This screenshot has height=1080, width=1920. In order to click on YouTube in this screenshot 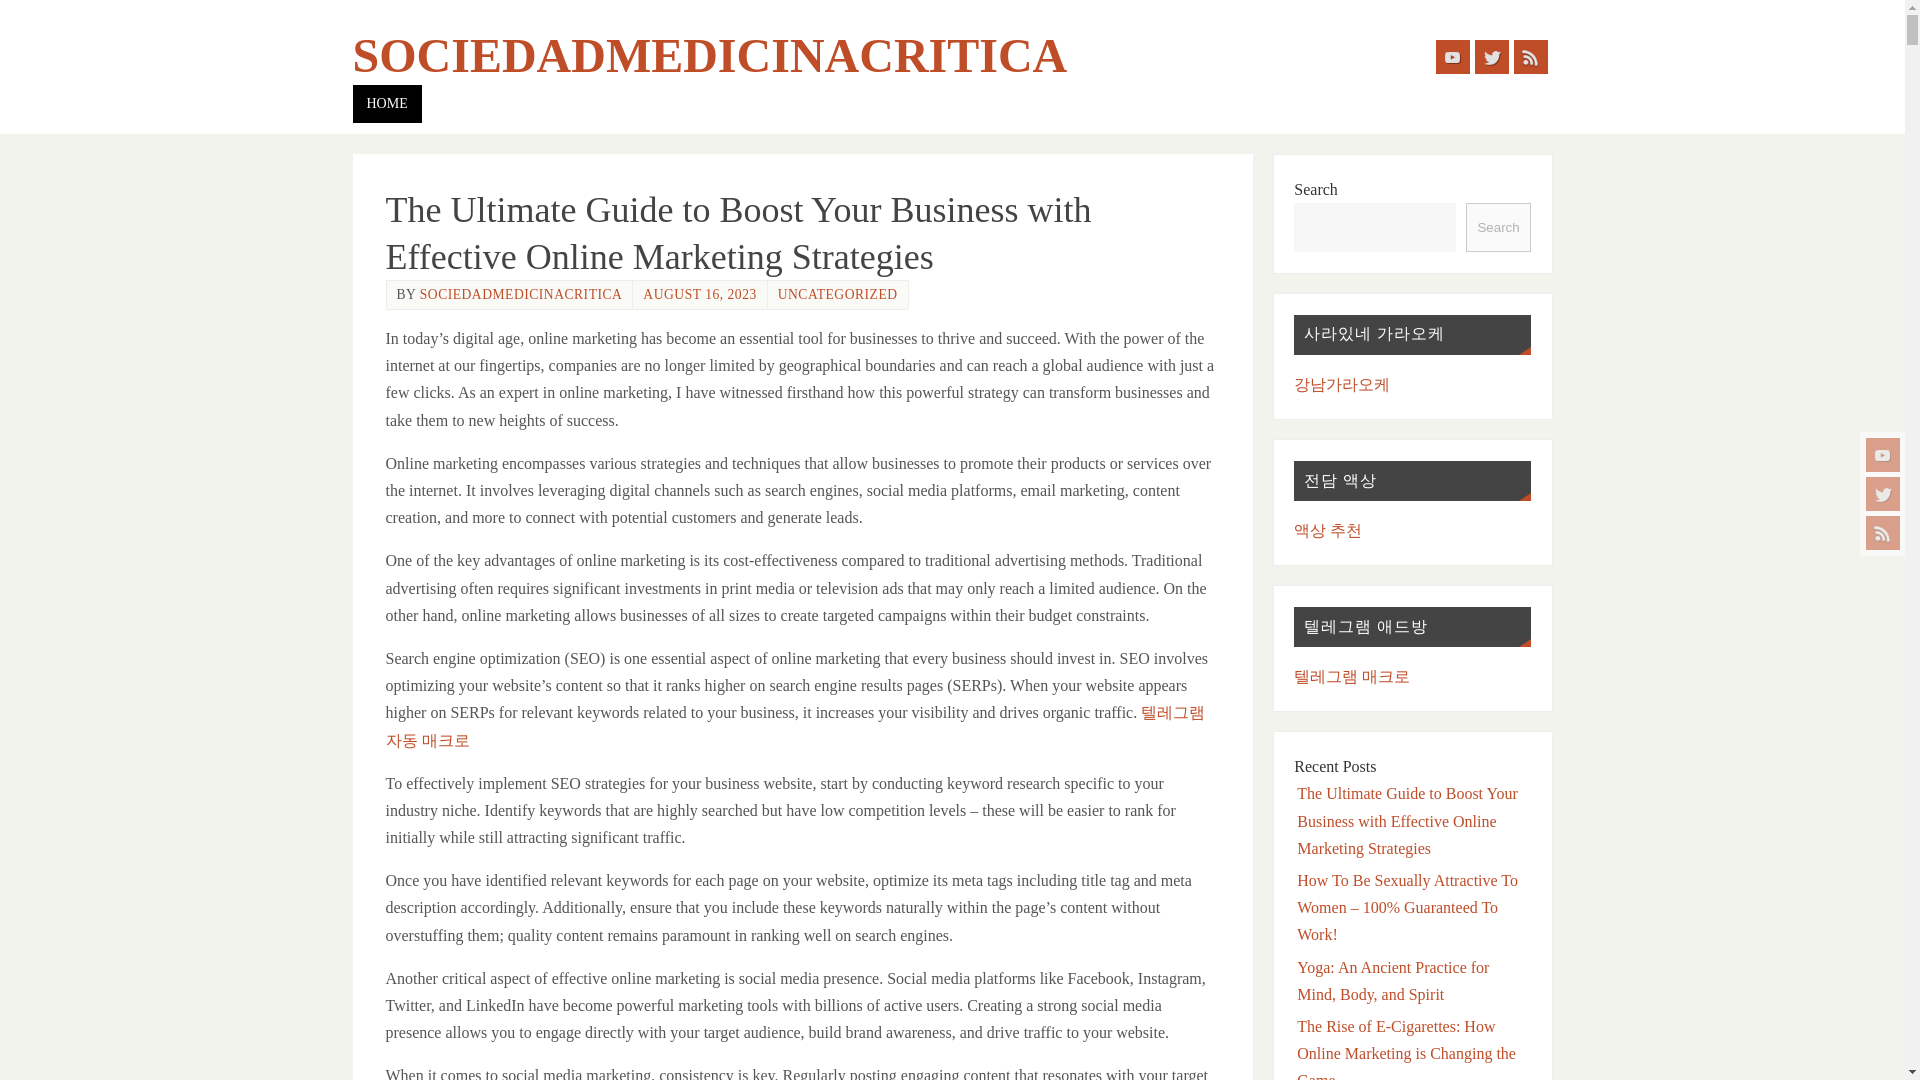, I will do `click(1883, 454)`.